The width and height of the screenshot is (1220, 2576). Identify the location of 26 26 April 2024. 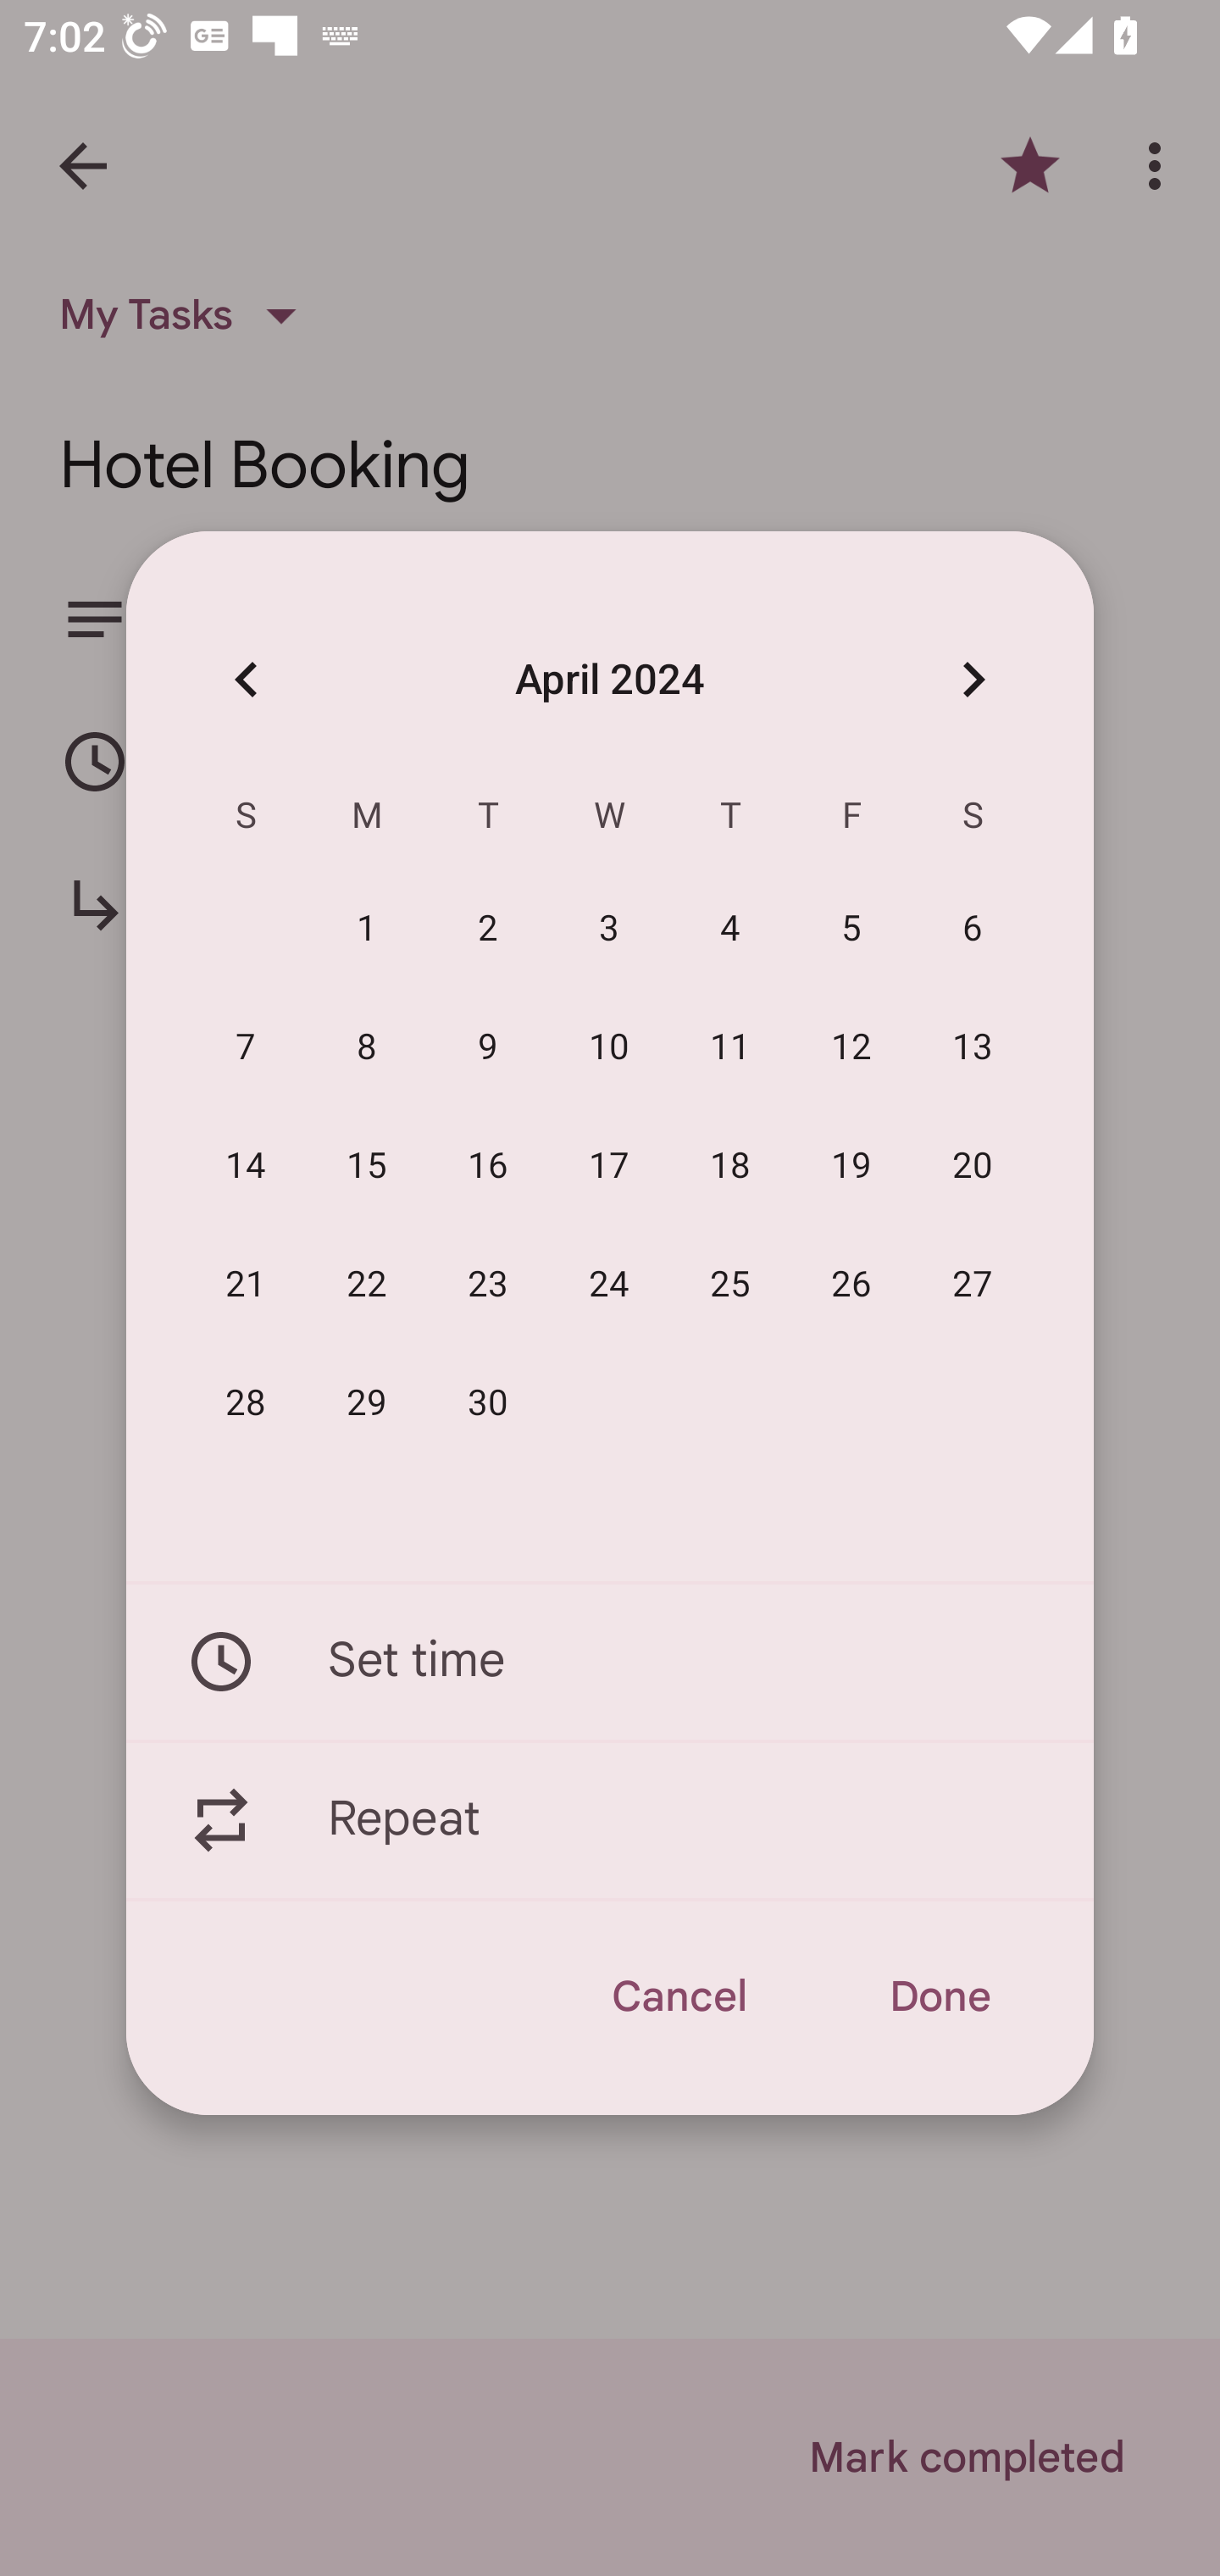
(852, 1285).